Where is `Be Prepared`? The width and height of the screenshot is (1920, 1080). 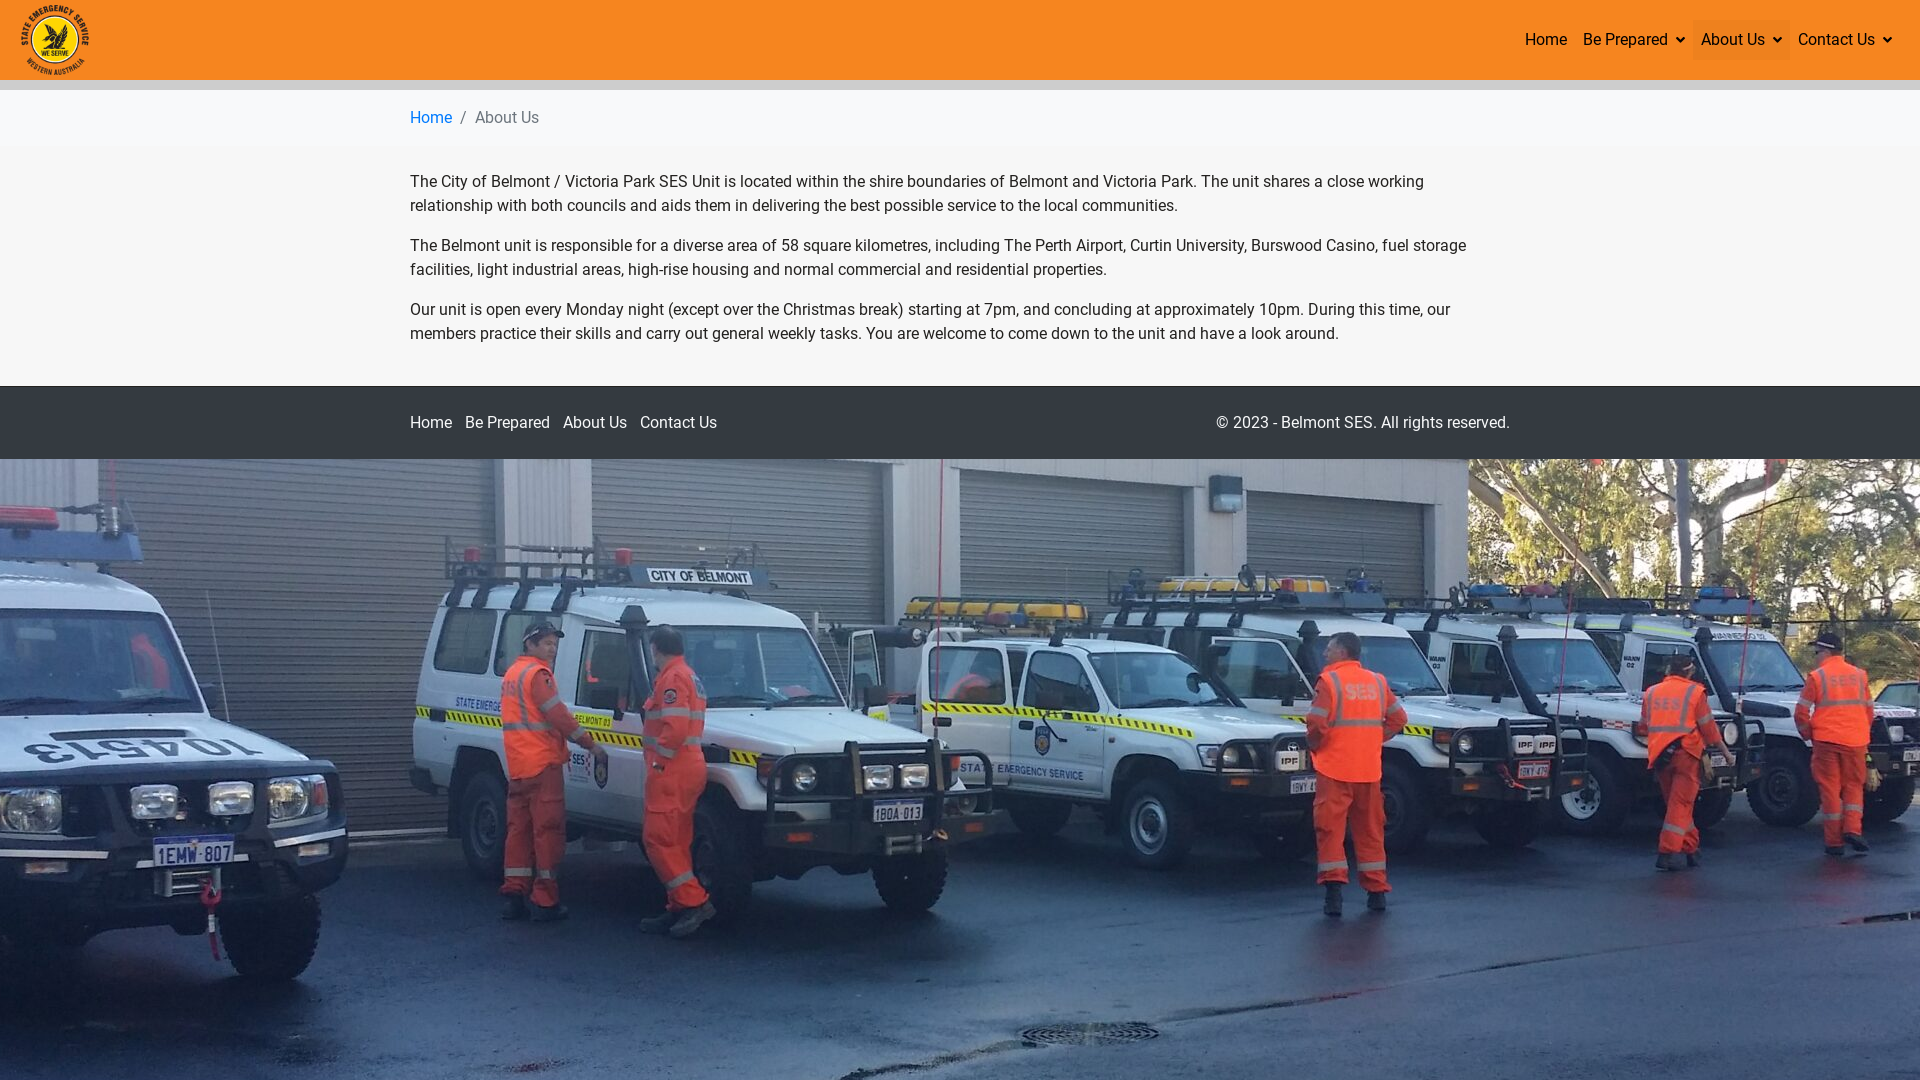
Be Prepared is located at coordinates (508, 422).